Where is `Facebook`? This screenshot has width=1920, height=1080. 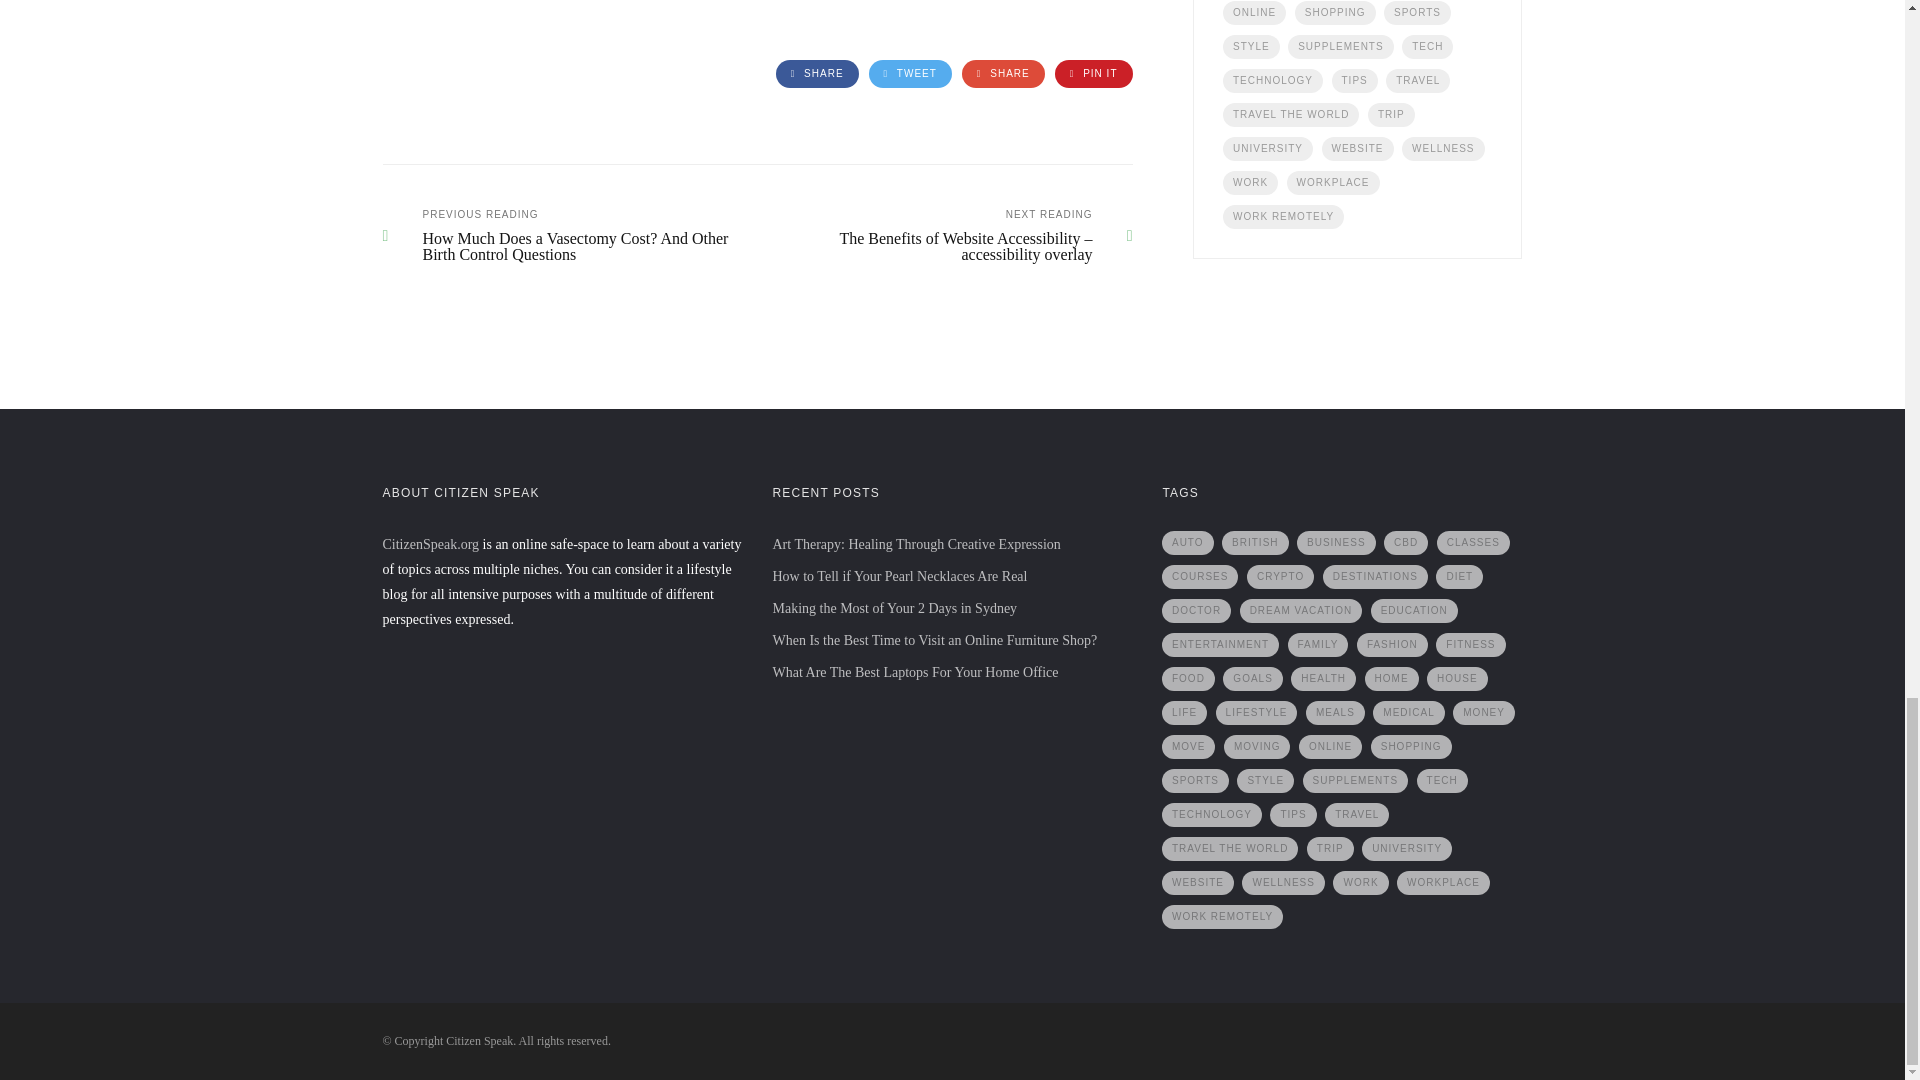
Facebook is located at coordinates (816, 74).